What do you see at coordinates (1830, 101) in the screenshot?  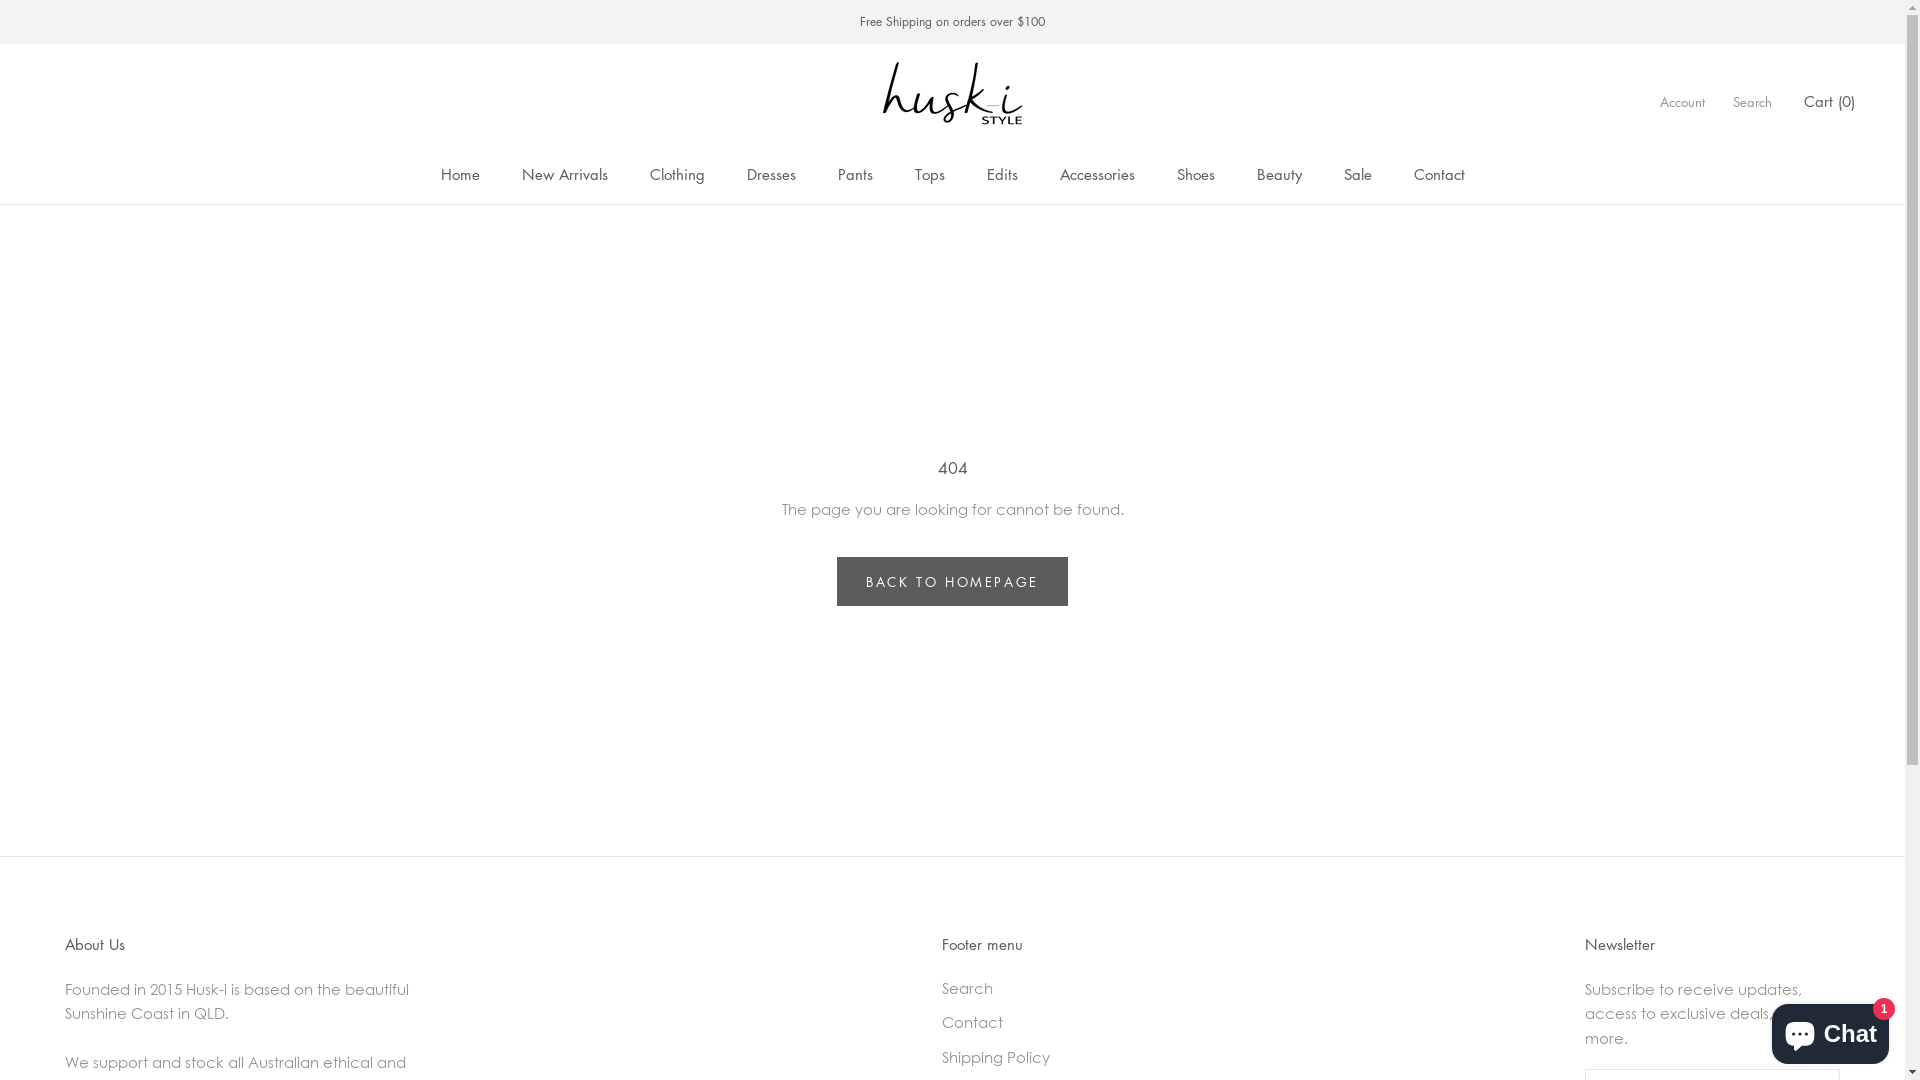 I see `Cart (0)` at bounding box center [1830, 101].